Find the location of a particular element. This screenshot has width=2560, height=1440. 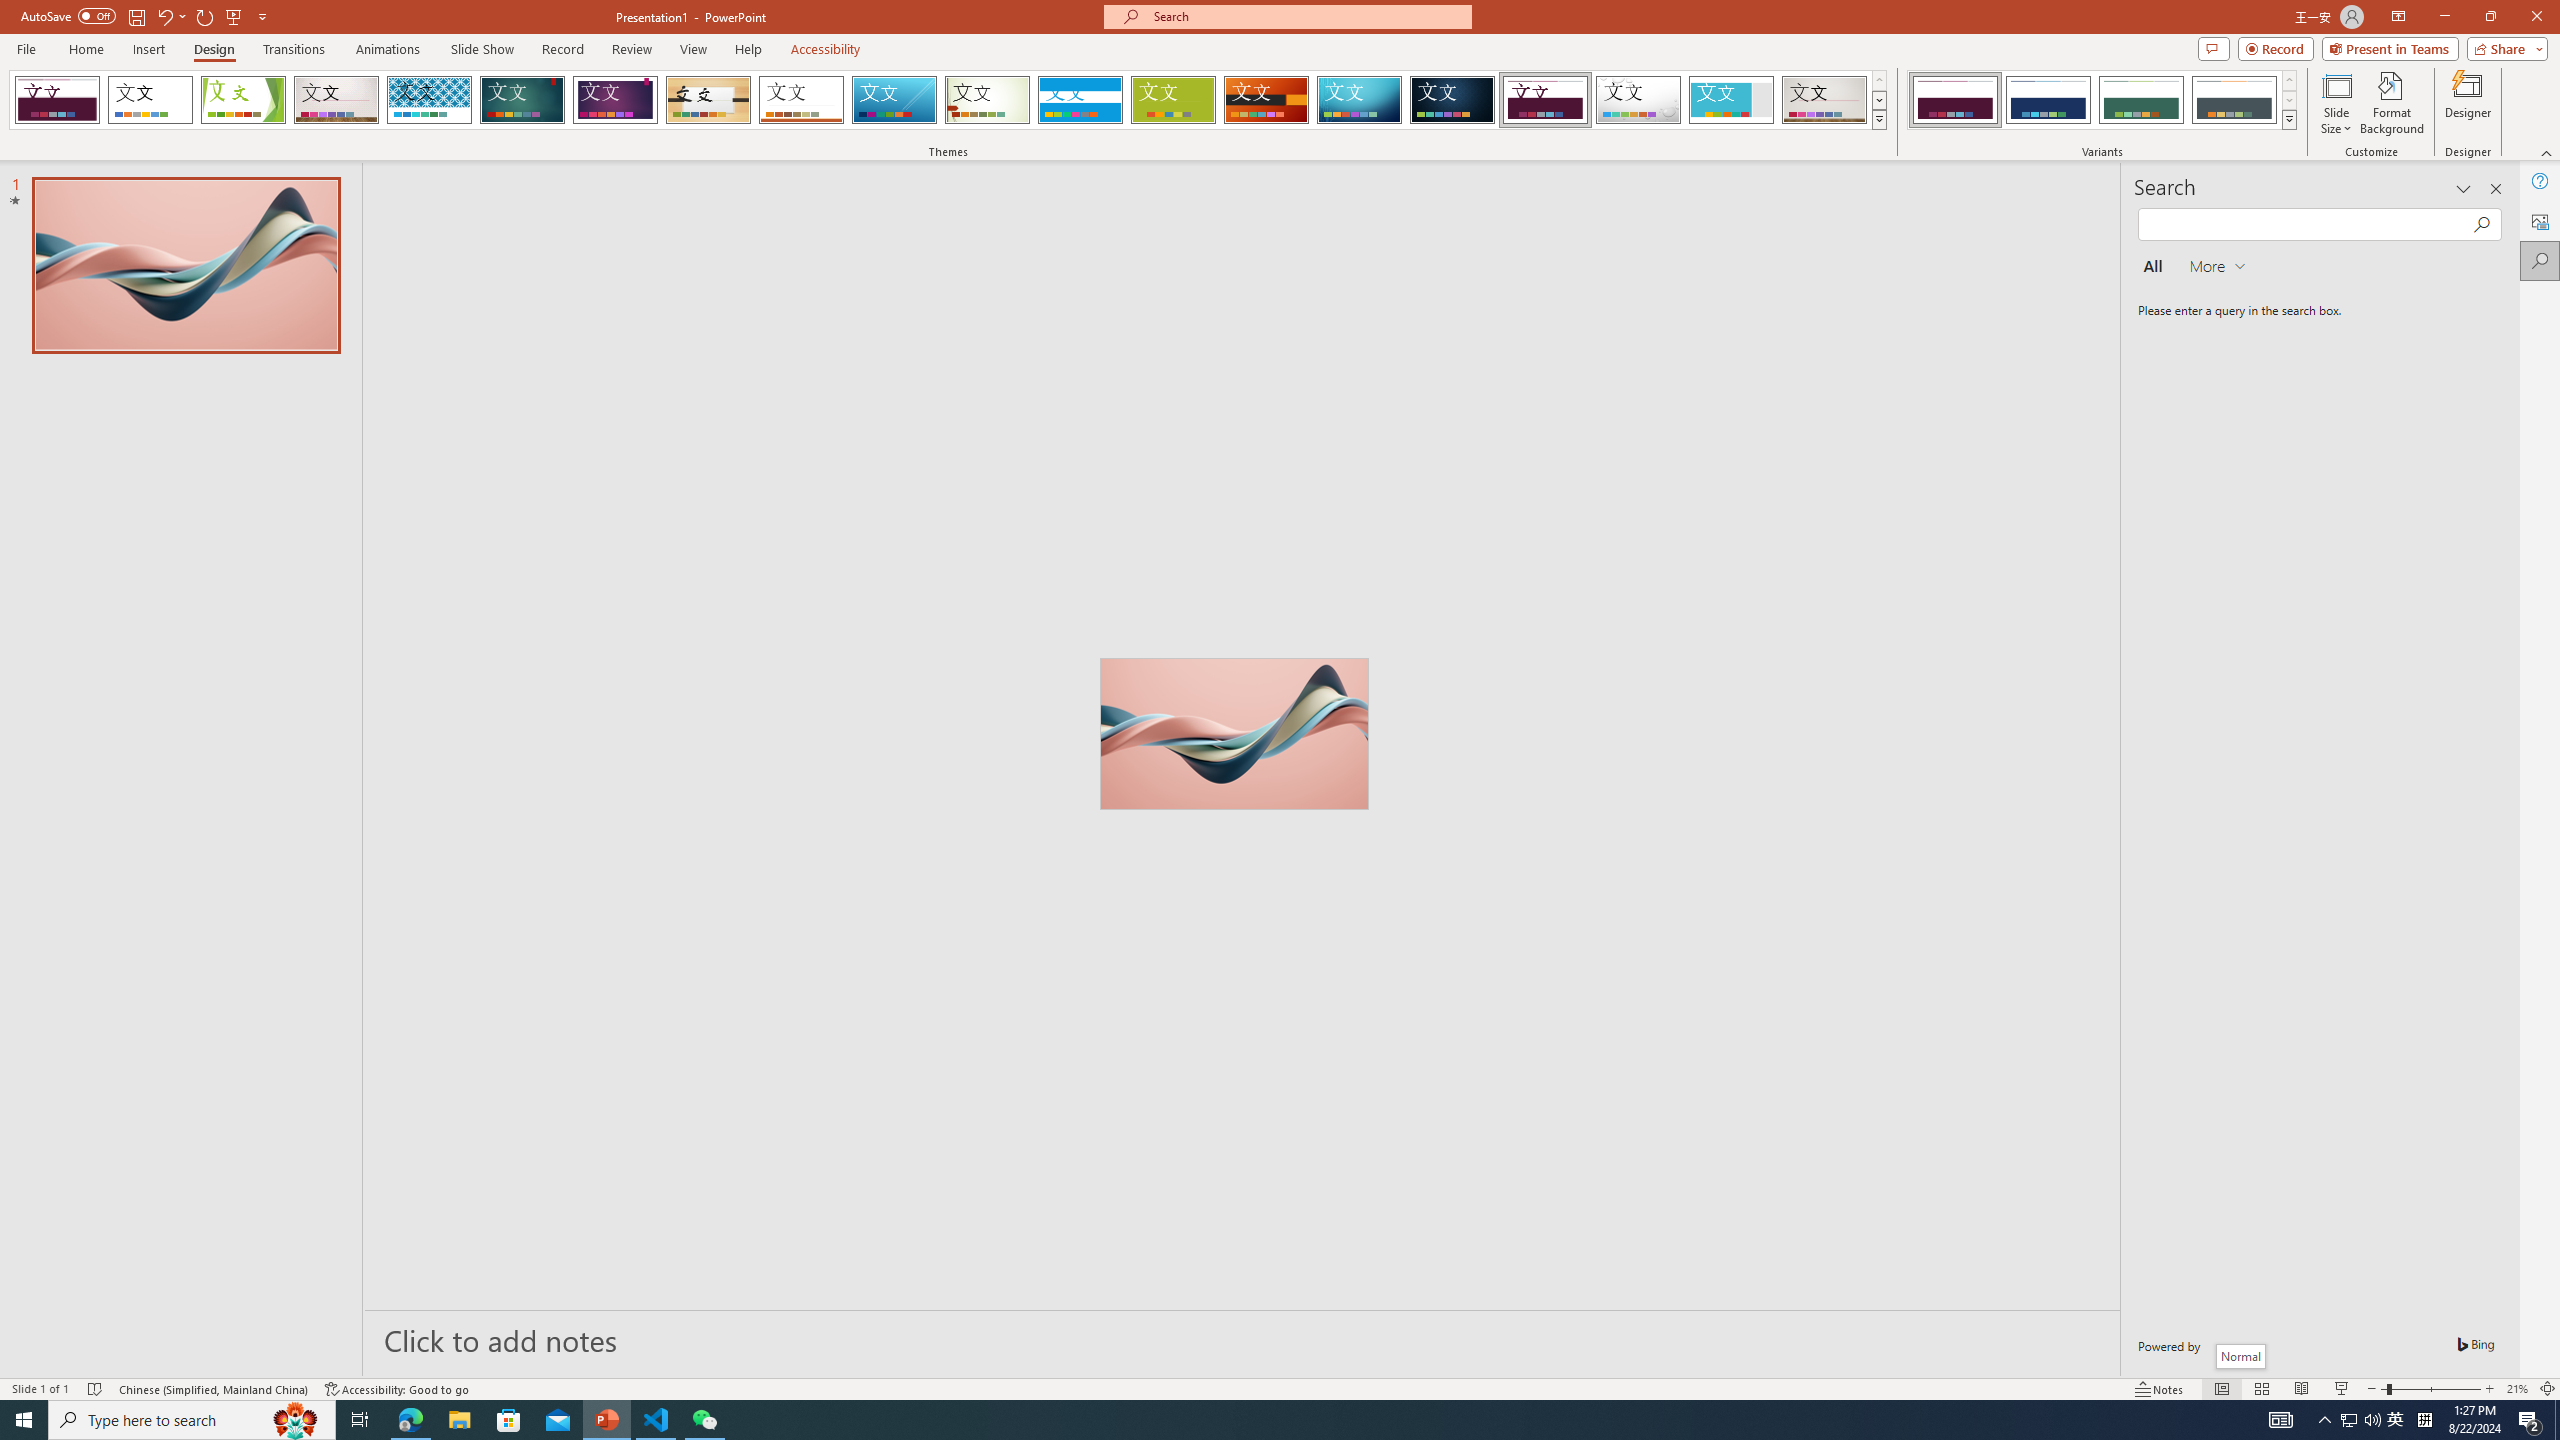

Droplet is located at coordinates (1638, 100).